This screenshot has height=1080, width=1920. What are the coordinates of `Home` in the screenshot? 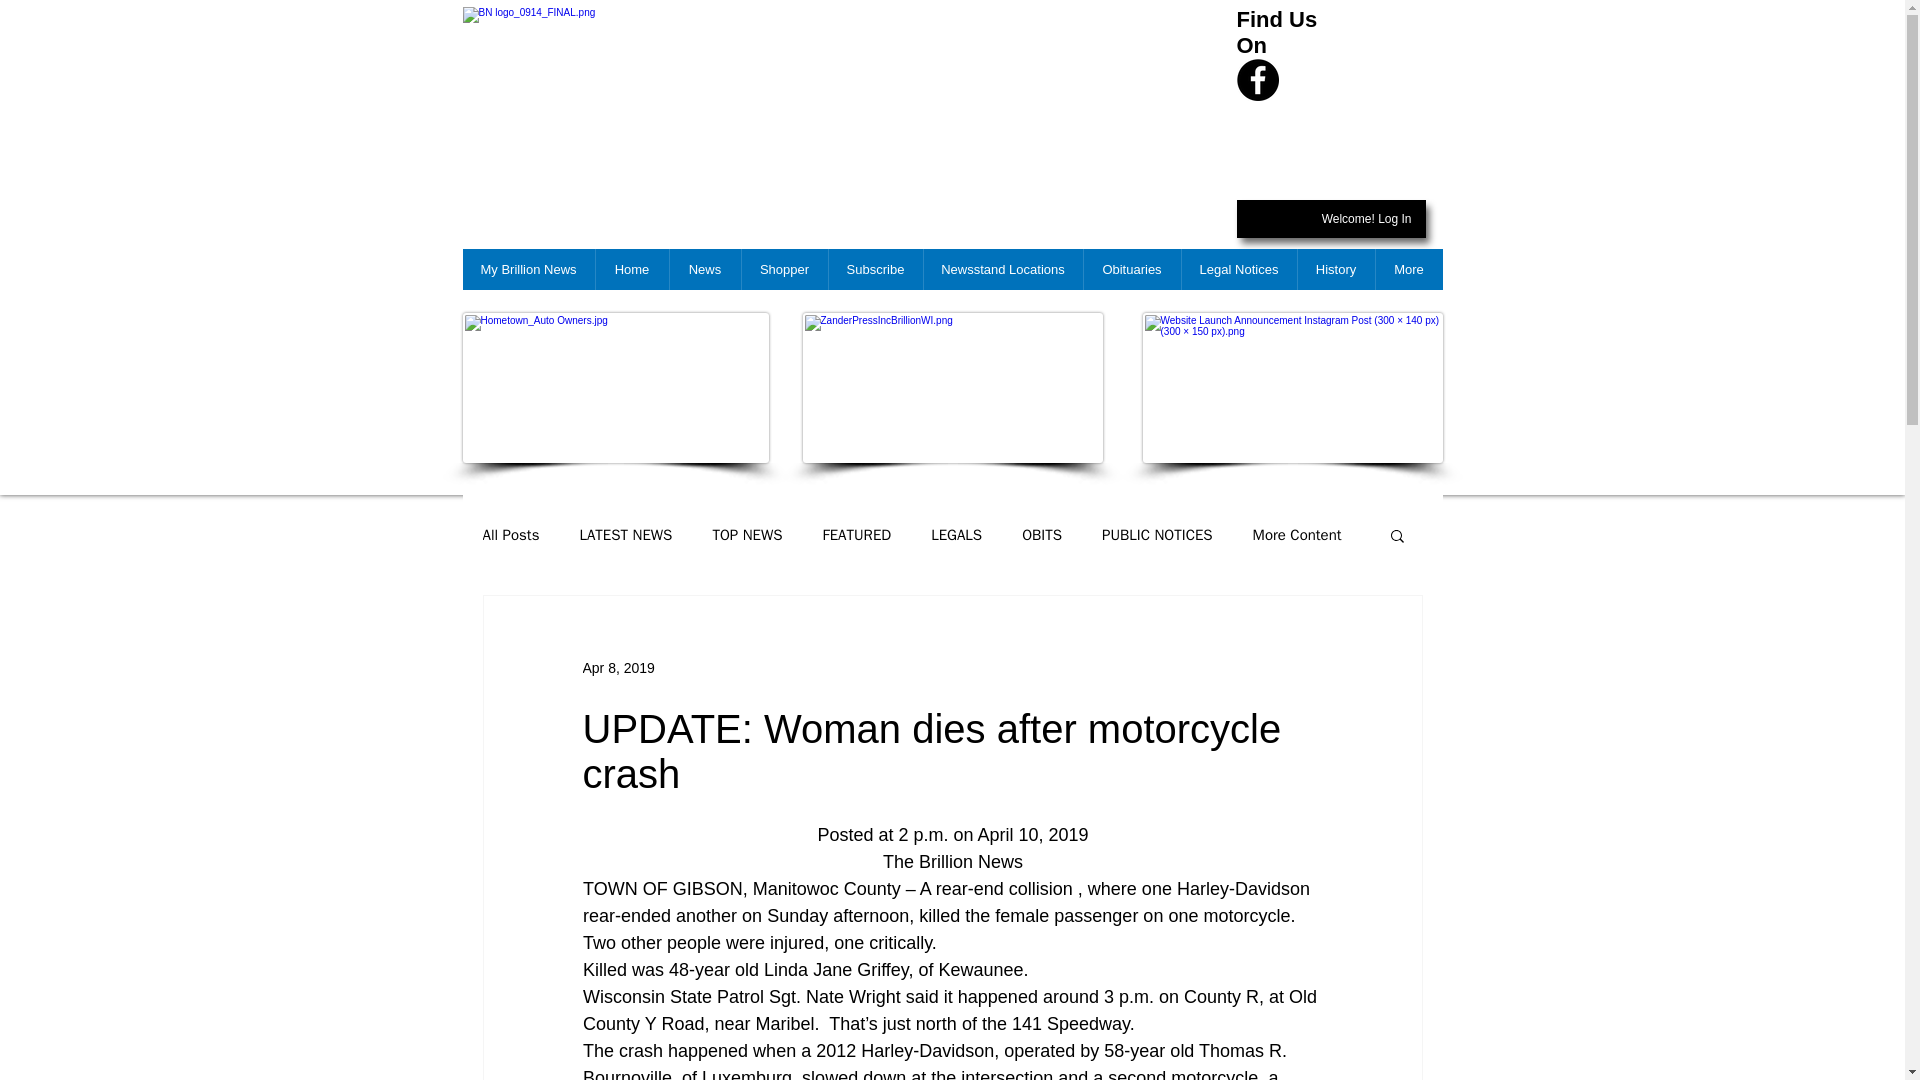 It's located at (630, 270).